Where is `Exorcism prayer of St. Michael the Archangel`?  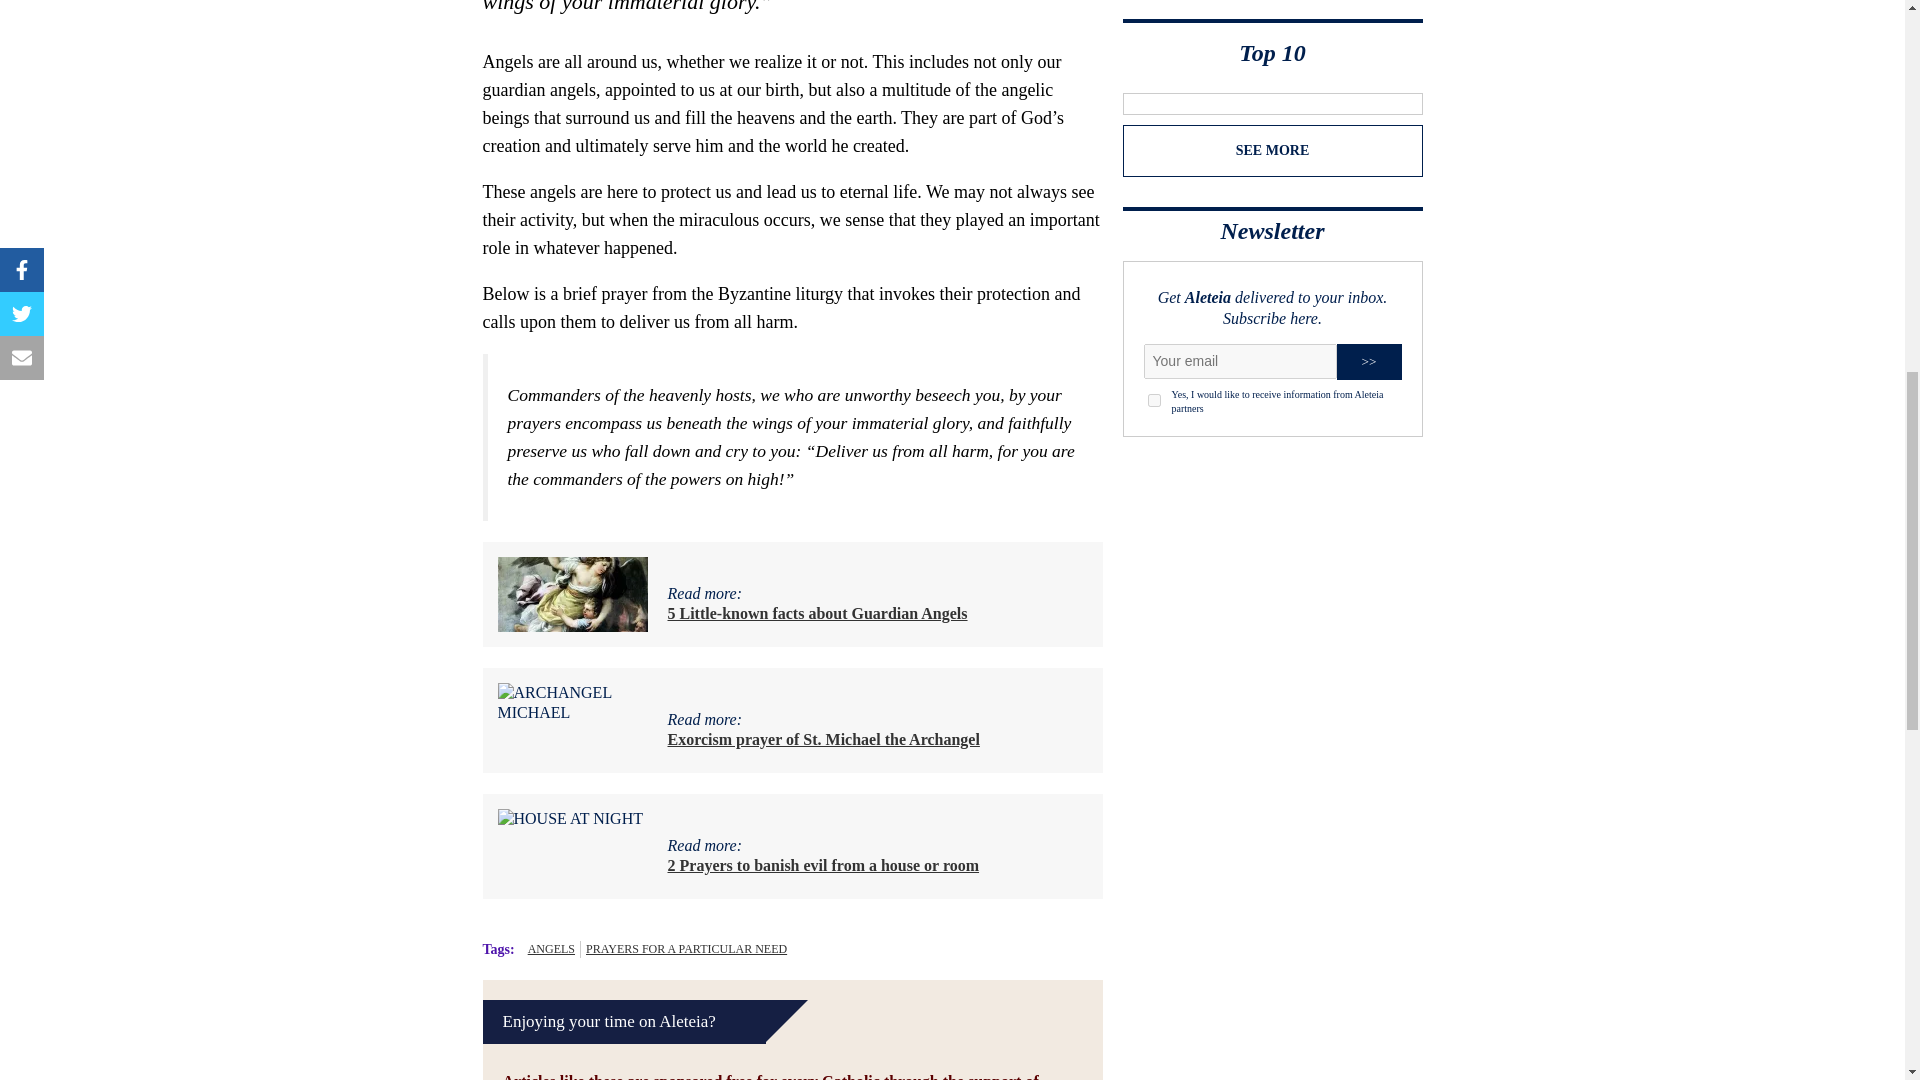 Exorcism prayer of St. Michael the Archangel is located at coordinates (824, 740).